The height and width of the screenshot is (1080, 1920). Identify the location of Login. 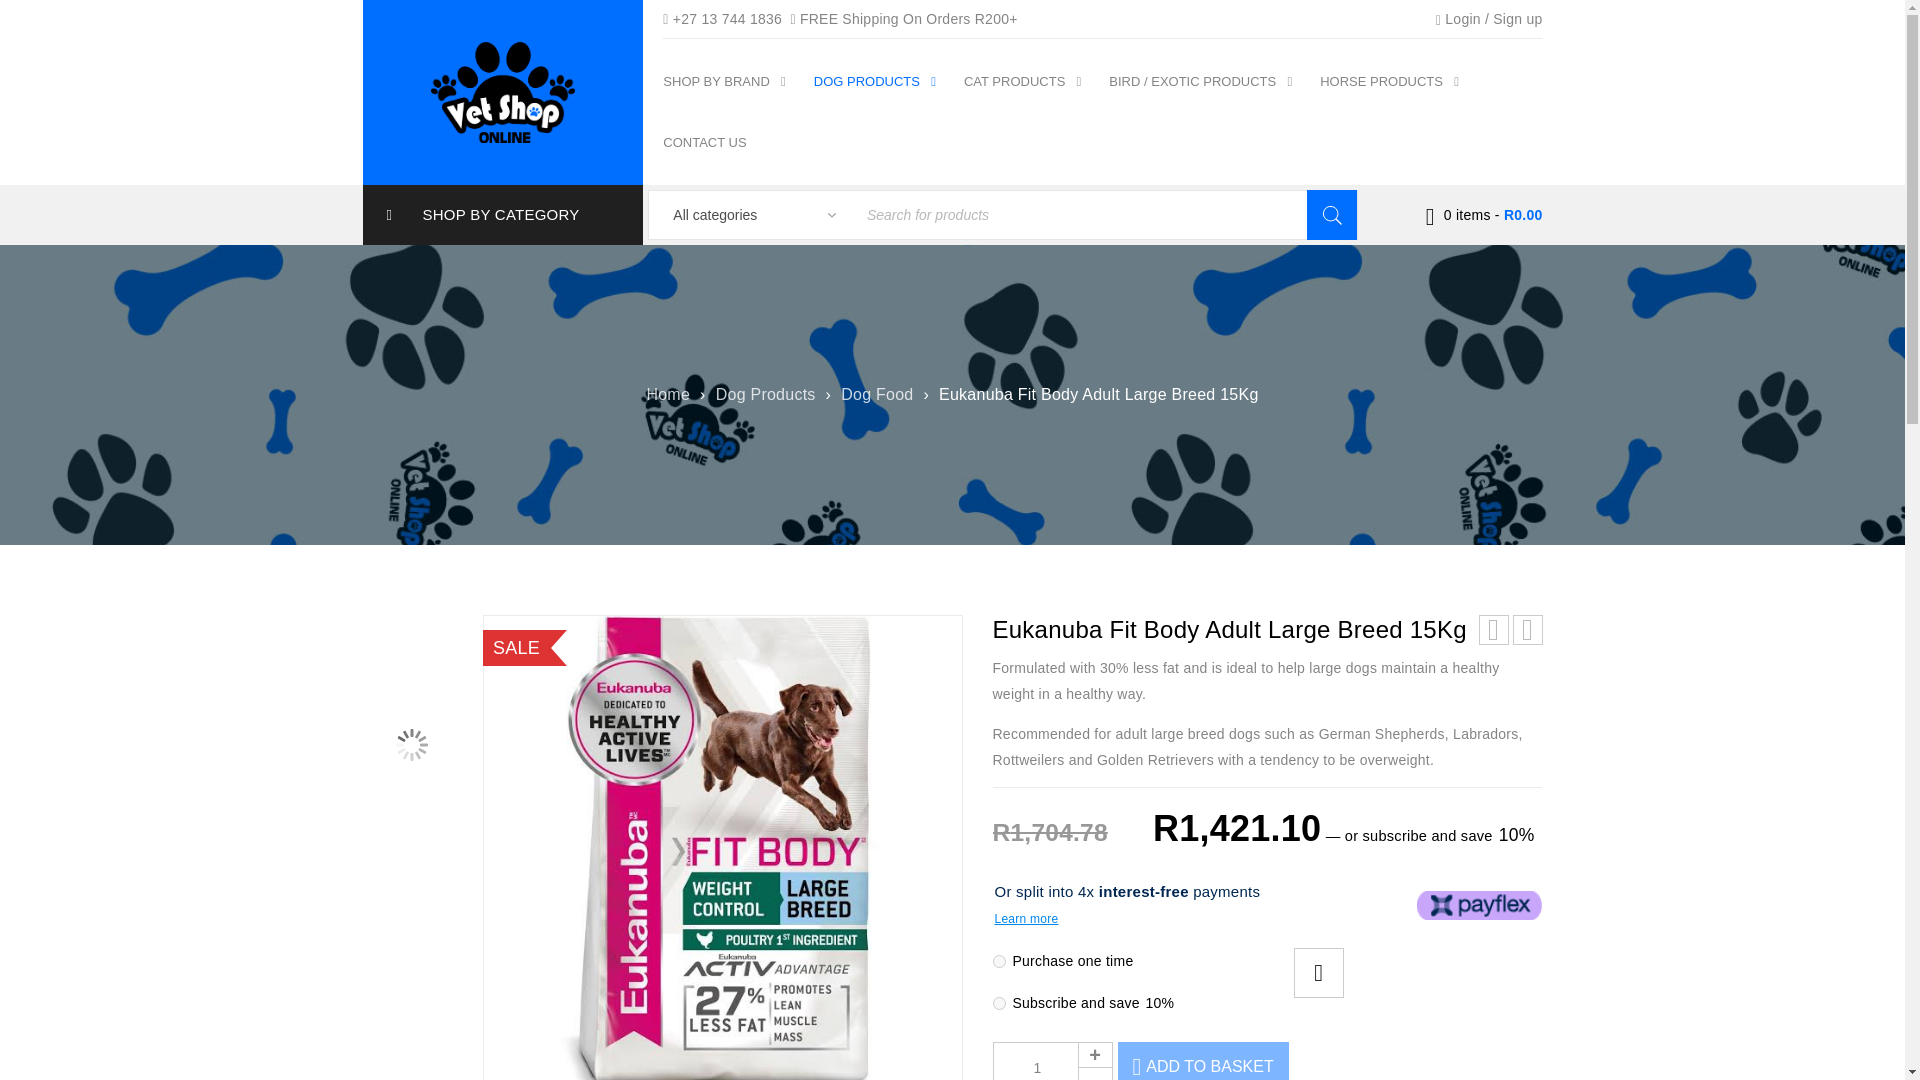
(1462, 19).